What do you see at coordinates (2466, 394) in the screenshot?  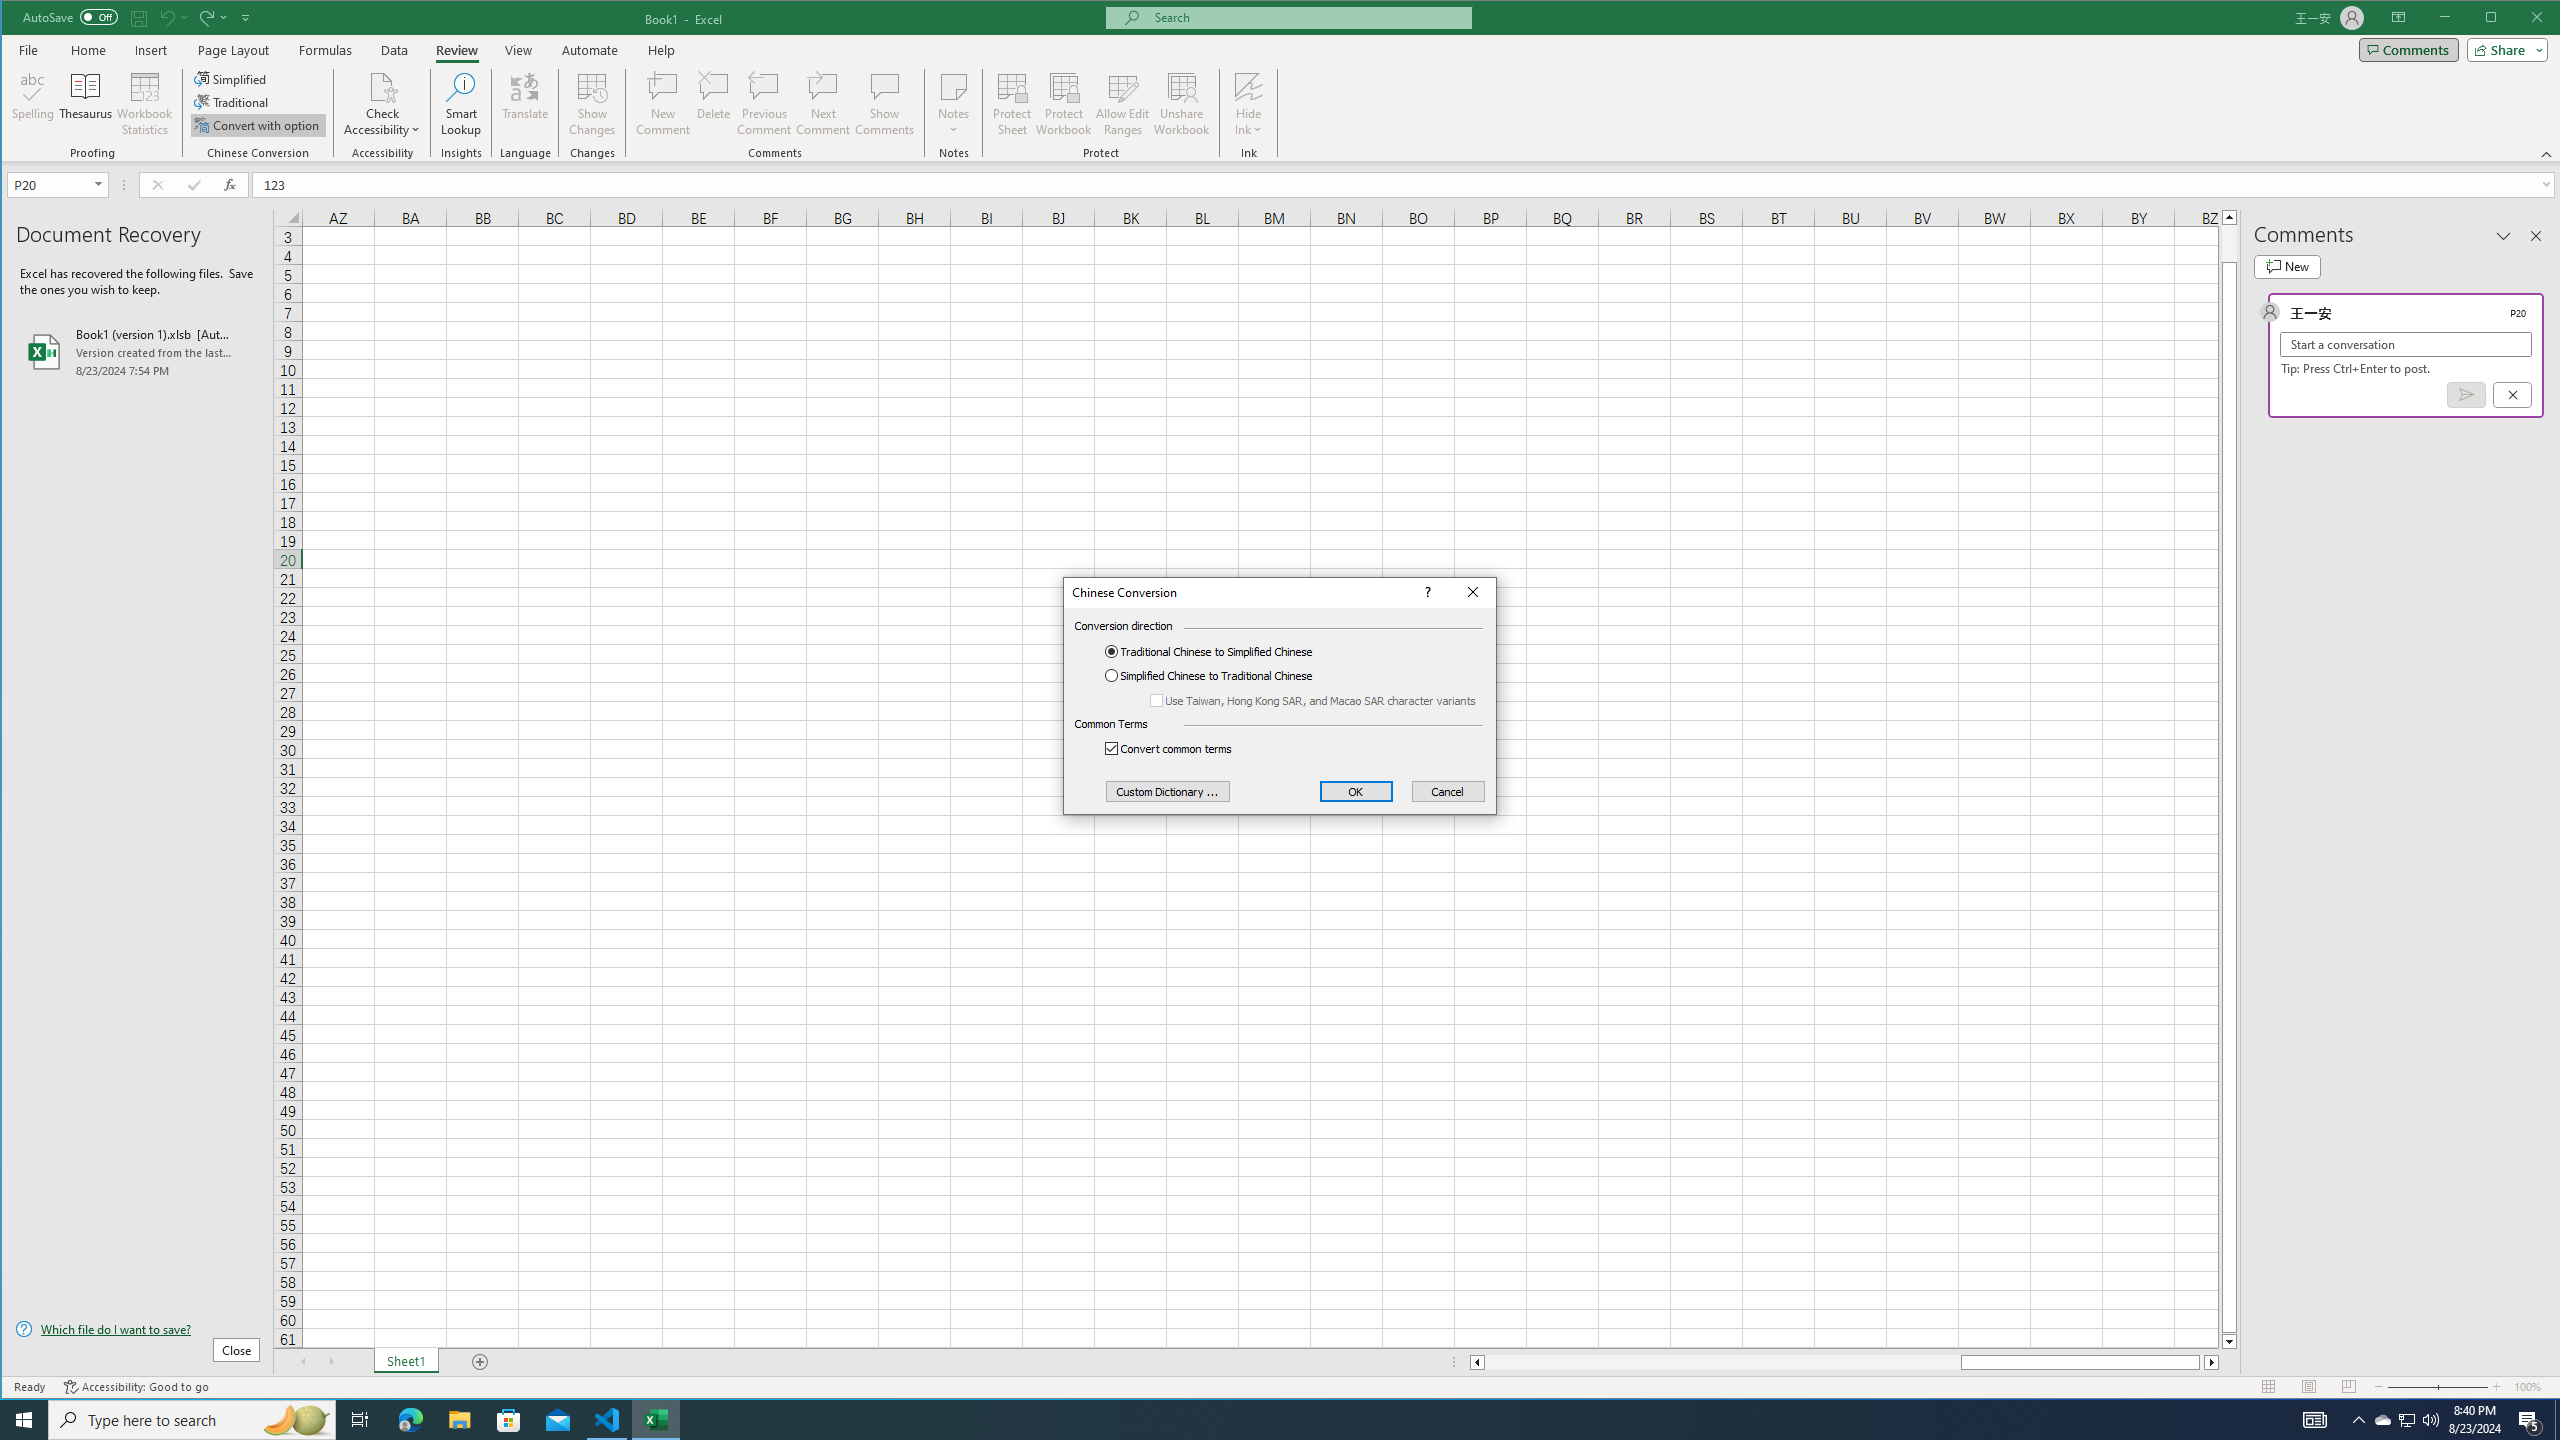 I see `Post comment (Ctrl + Enter)` at bounding box center [2466, 394].